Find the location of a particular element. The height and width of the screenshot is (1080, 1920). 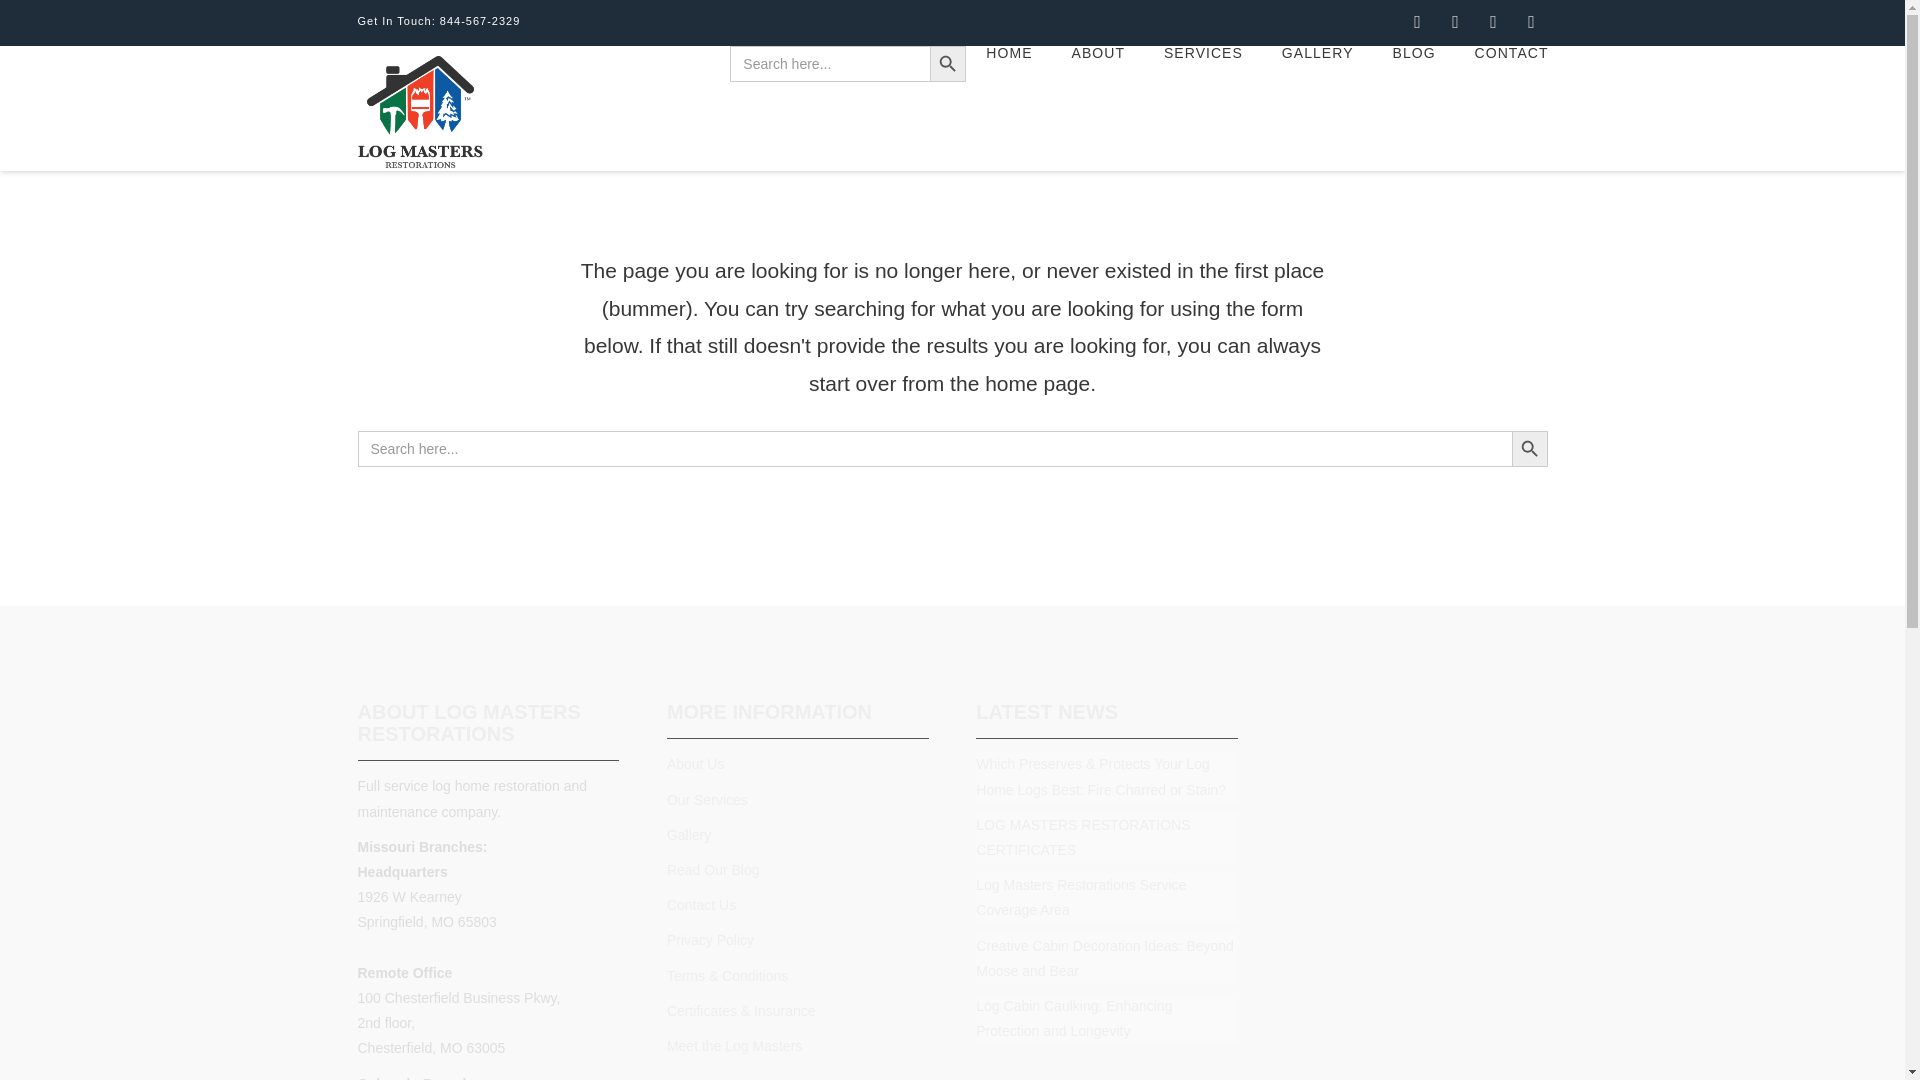

844-567-2329 is located at coordinates (480, 21).